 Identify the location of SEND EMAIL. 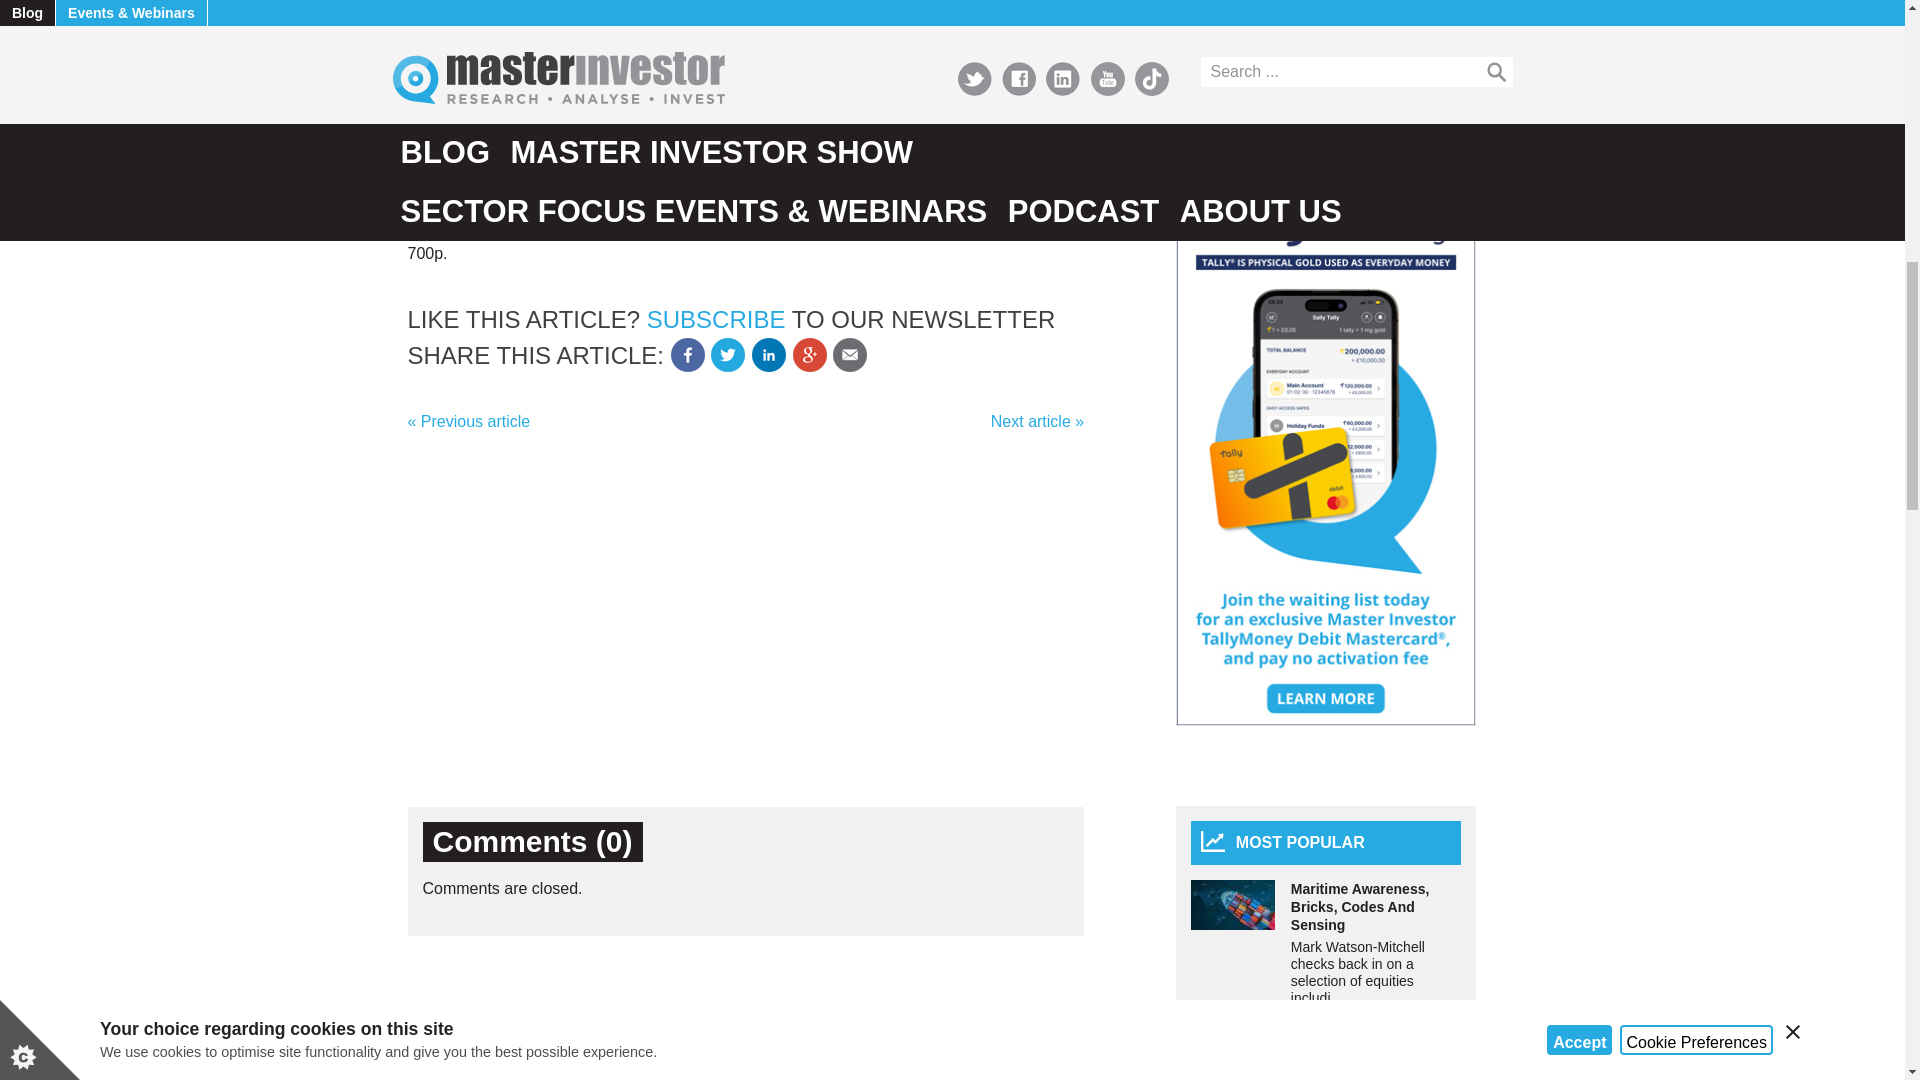
(850, 354).